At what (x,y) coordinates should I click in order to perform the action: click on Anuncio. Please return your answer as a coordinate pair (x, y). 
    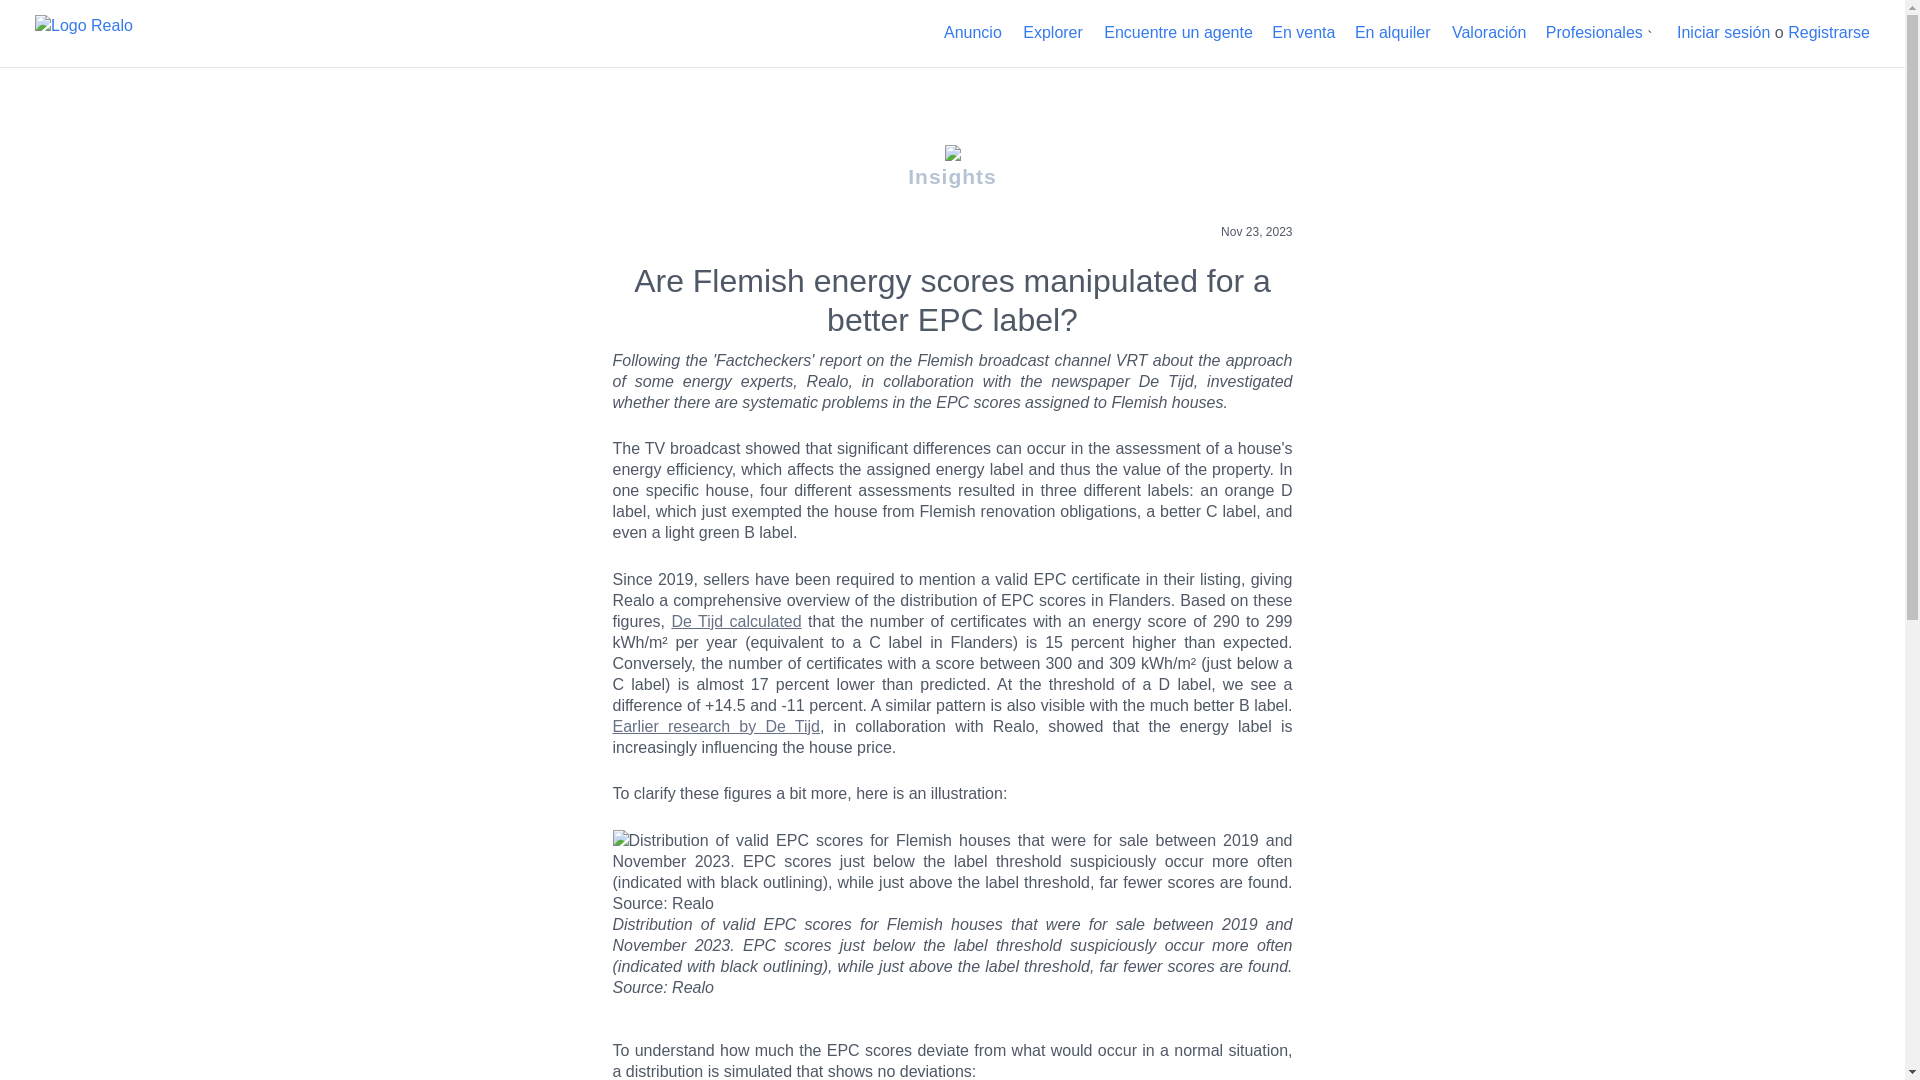
    Looking at the image, I should click on (973, 32).